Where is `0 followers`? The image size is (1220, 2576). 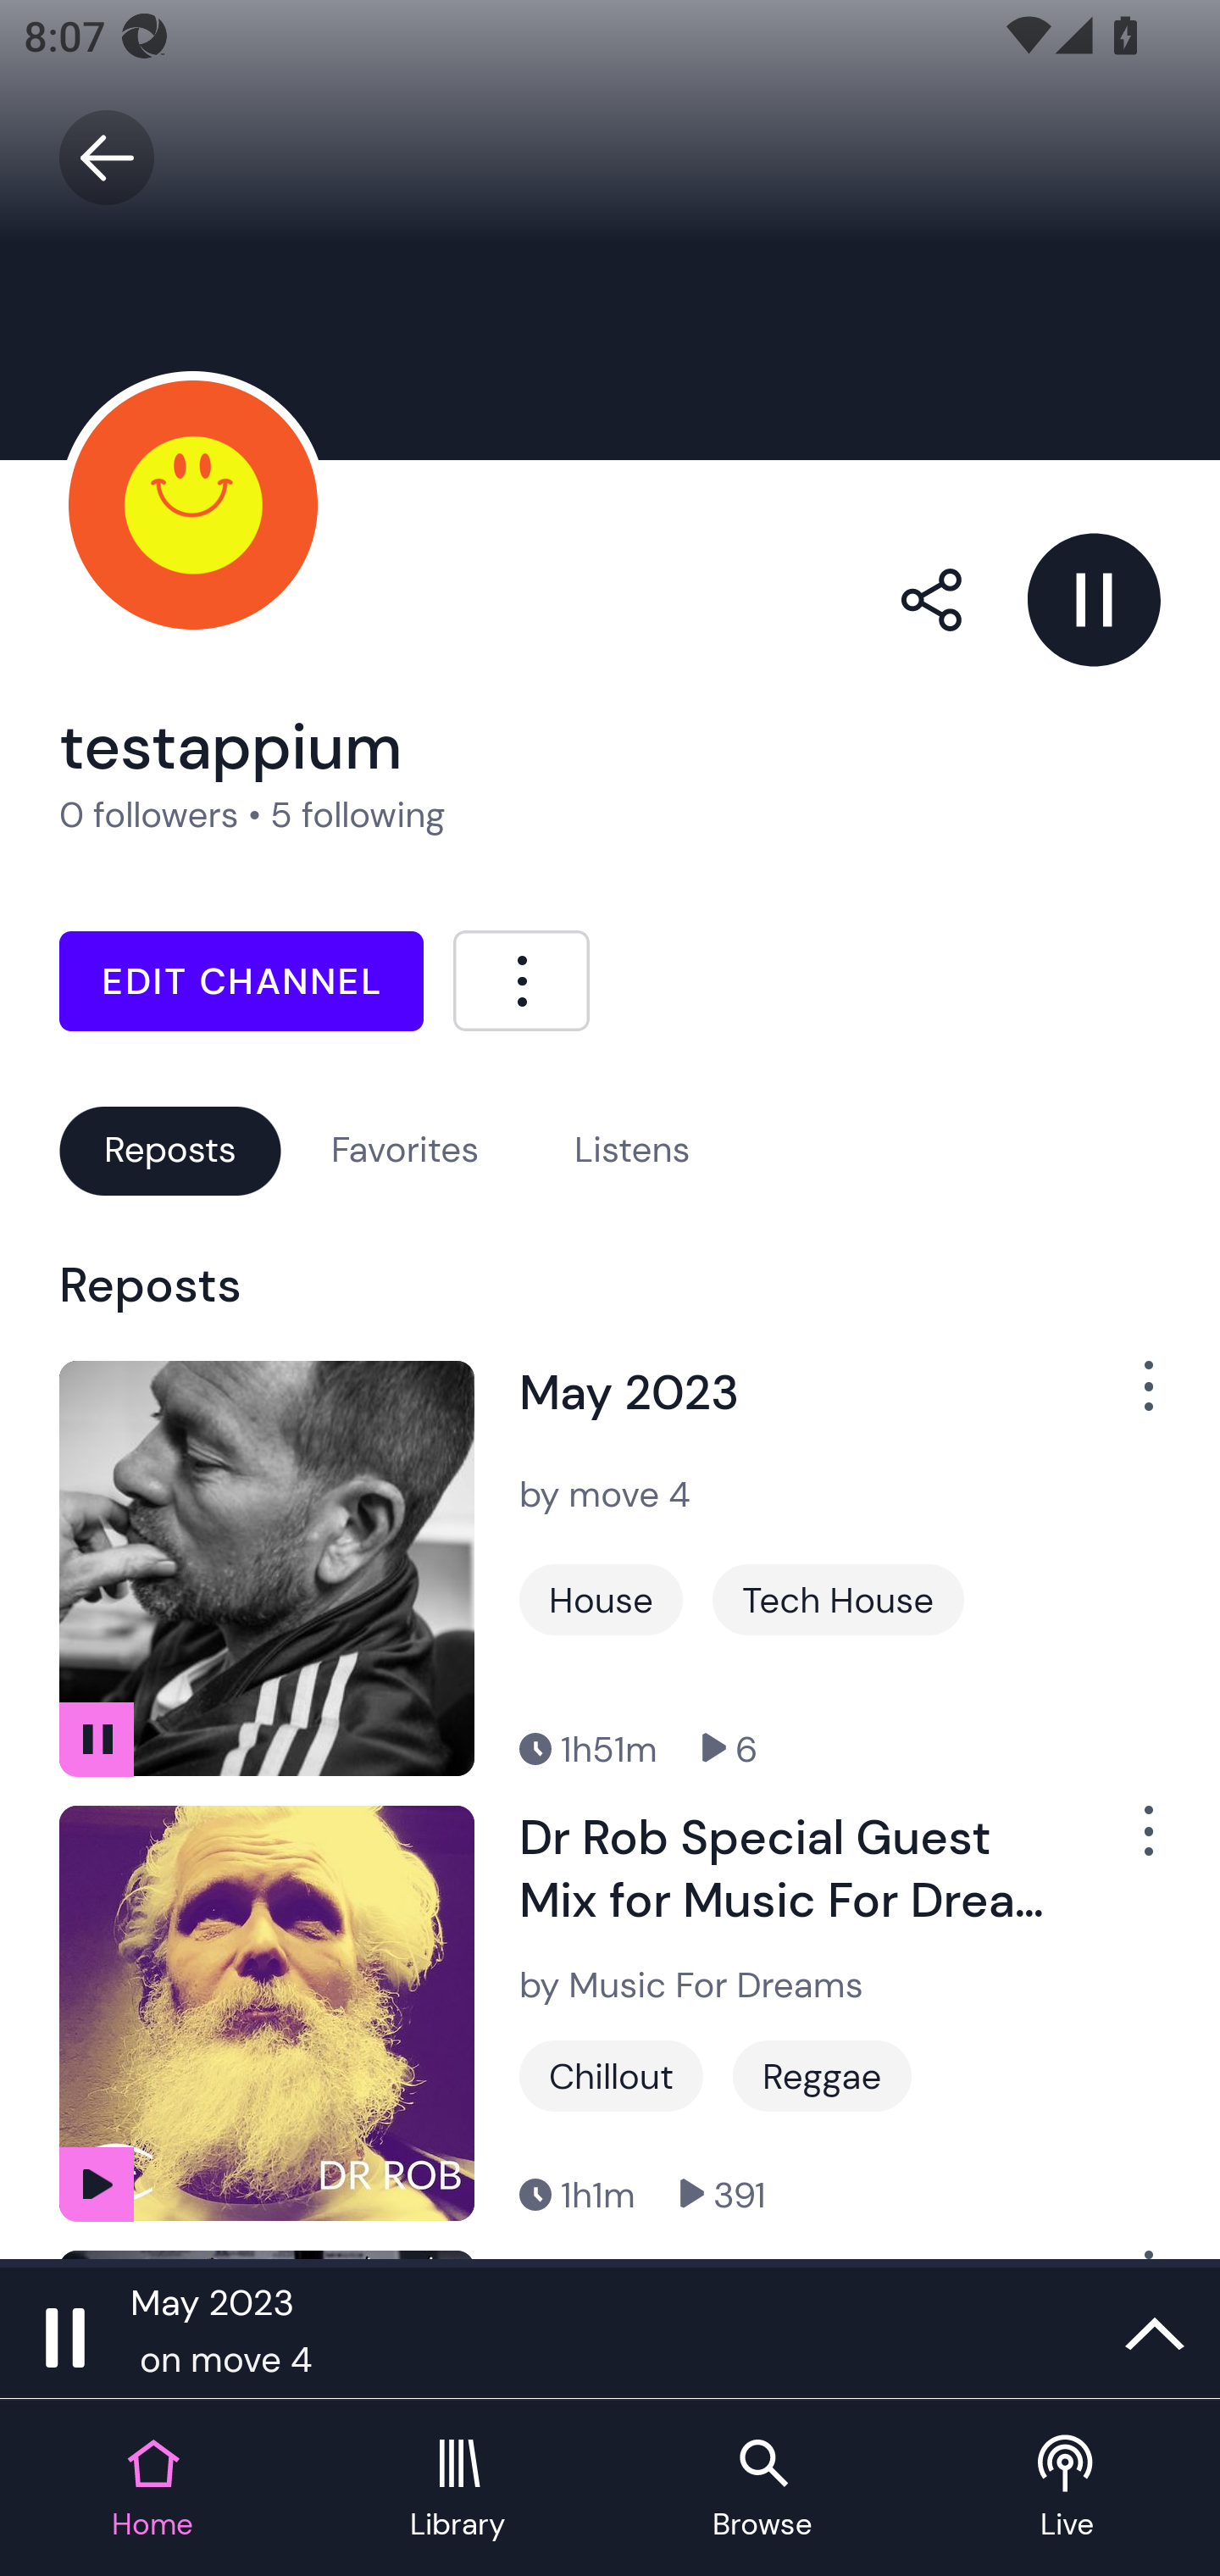 0 followers is located at coordinates (149, 815).